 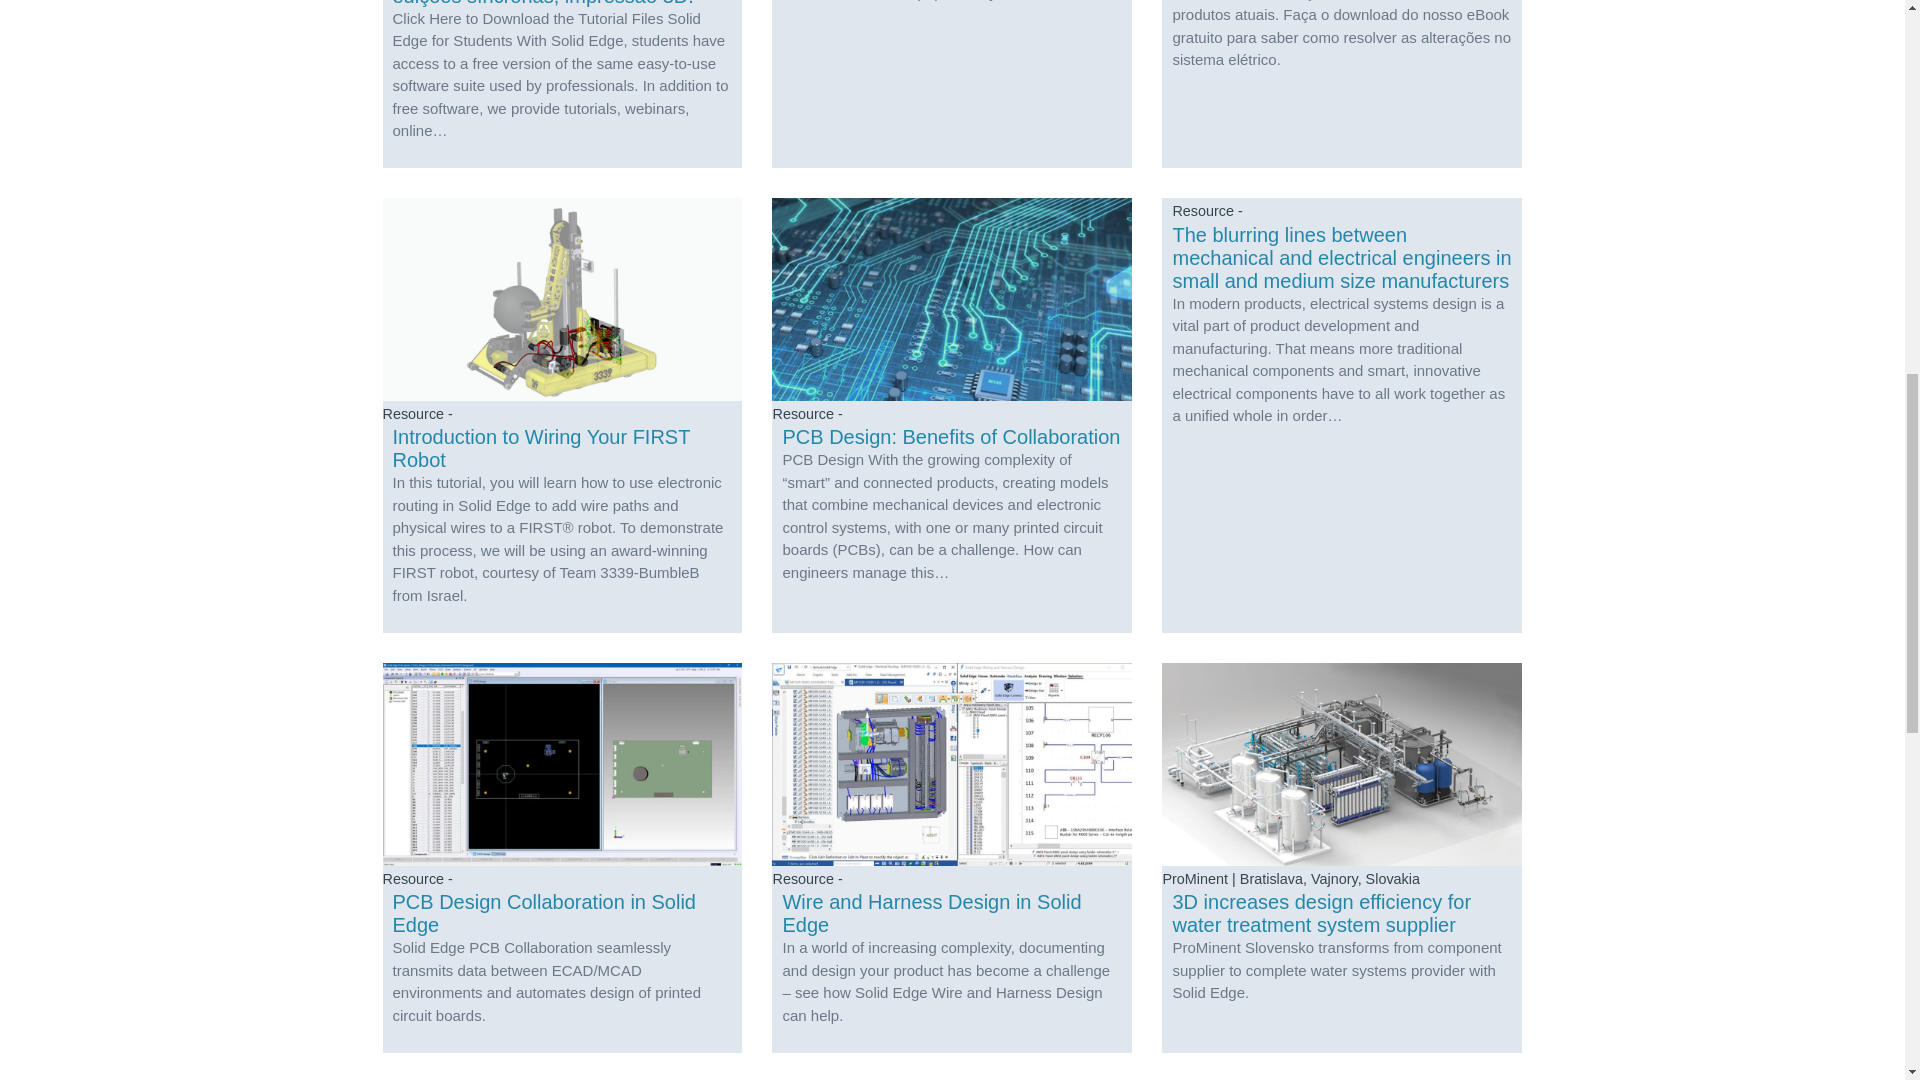 What do you see at coordinates (951, 84) in the screenshot?
I see `Electromechanical Design as It Is Meant to Be` at bounding box center [951, 84].